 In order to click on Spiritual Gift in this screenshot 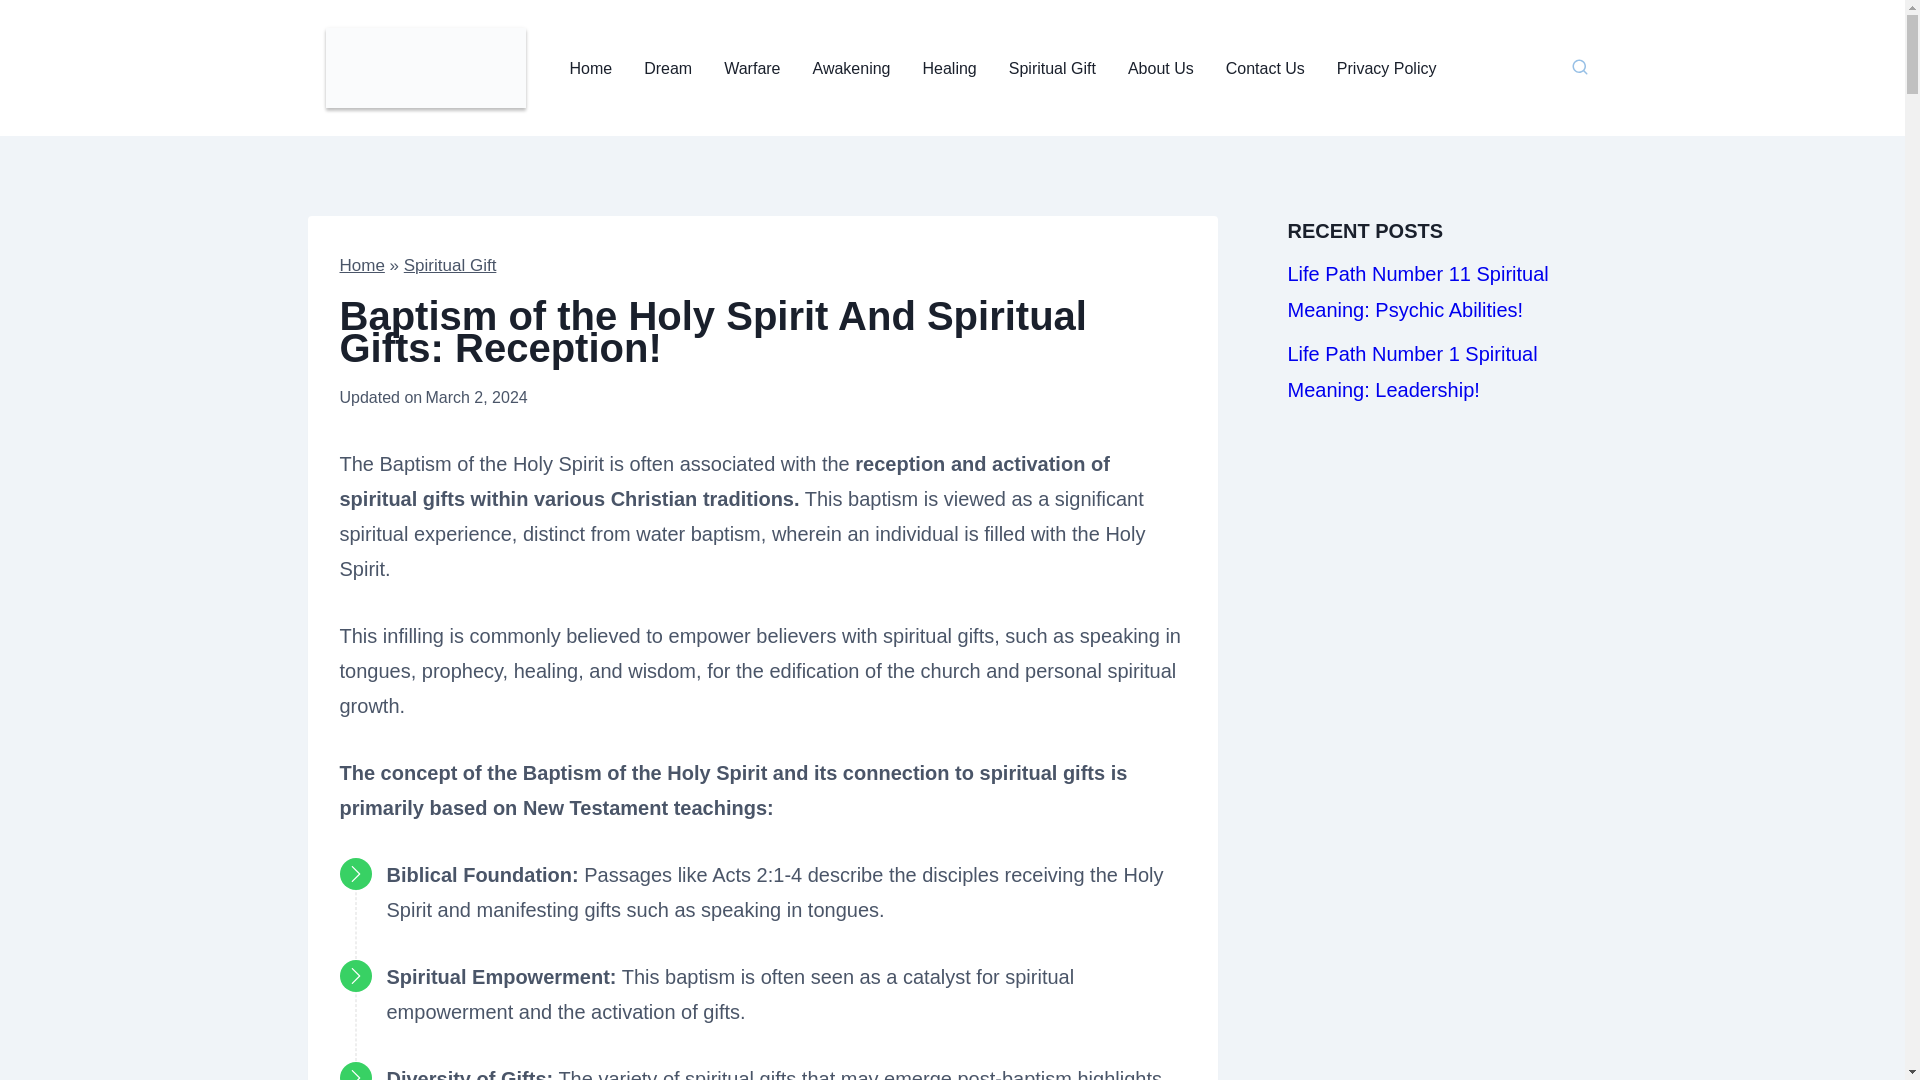, I will do `click(450, 265)`.